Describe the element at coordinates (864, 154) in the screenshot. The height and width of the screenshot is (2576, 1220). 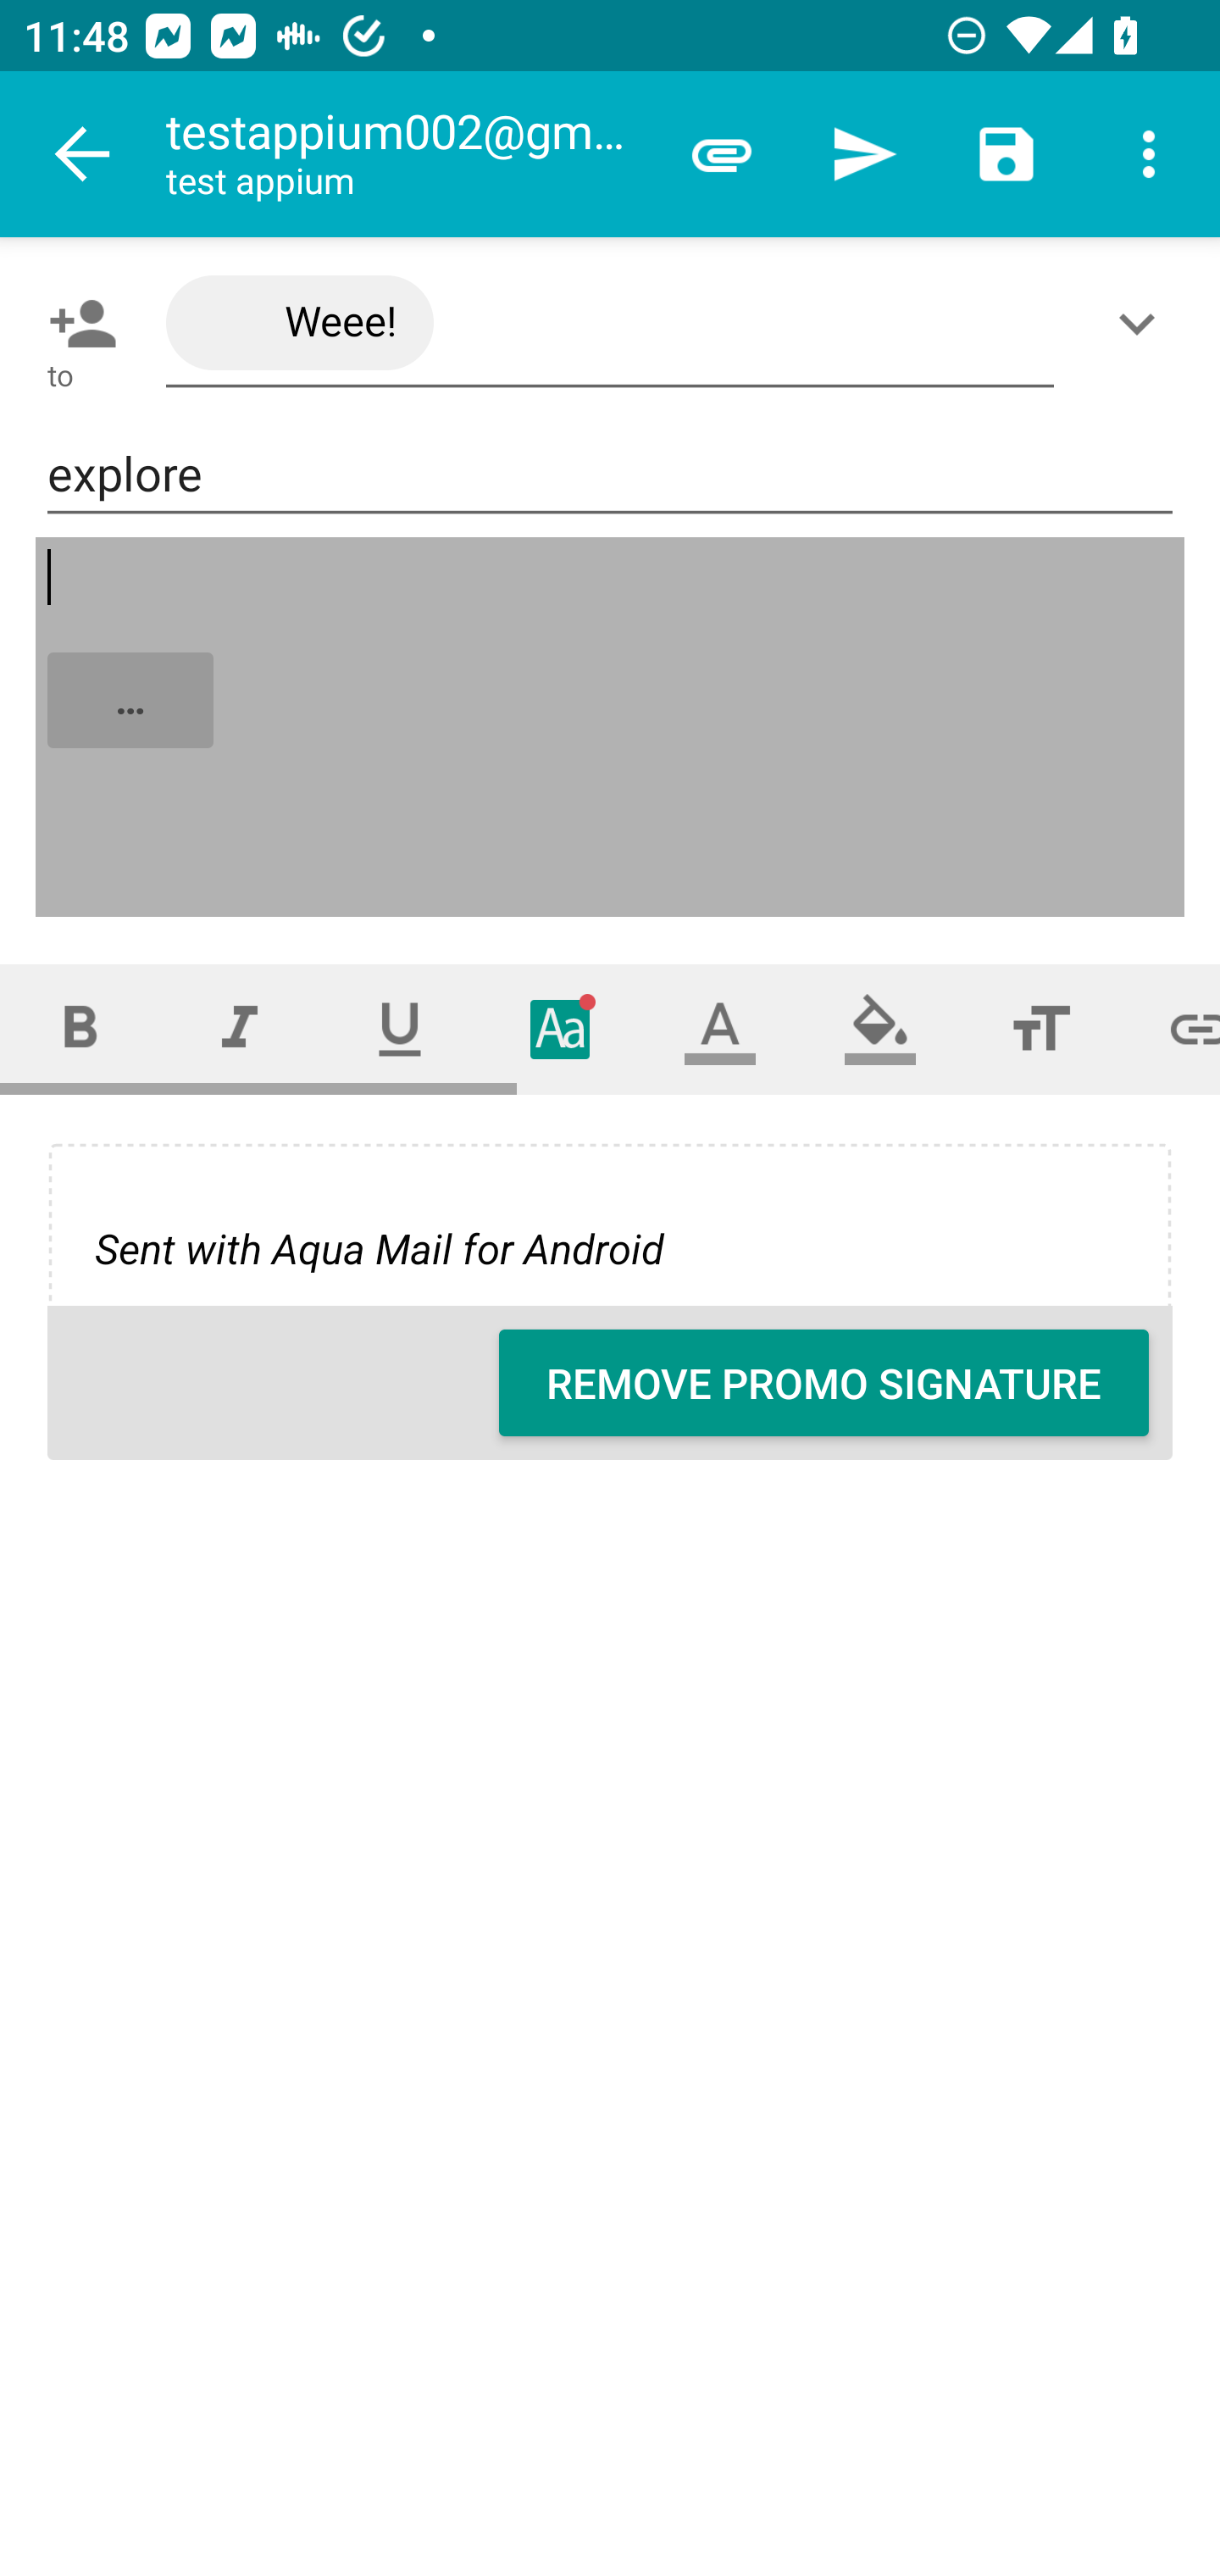
I see `Send` at that location.